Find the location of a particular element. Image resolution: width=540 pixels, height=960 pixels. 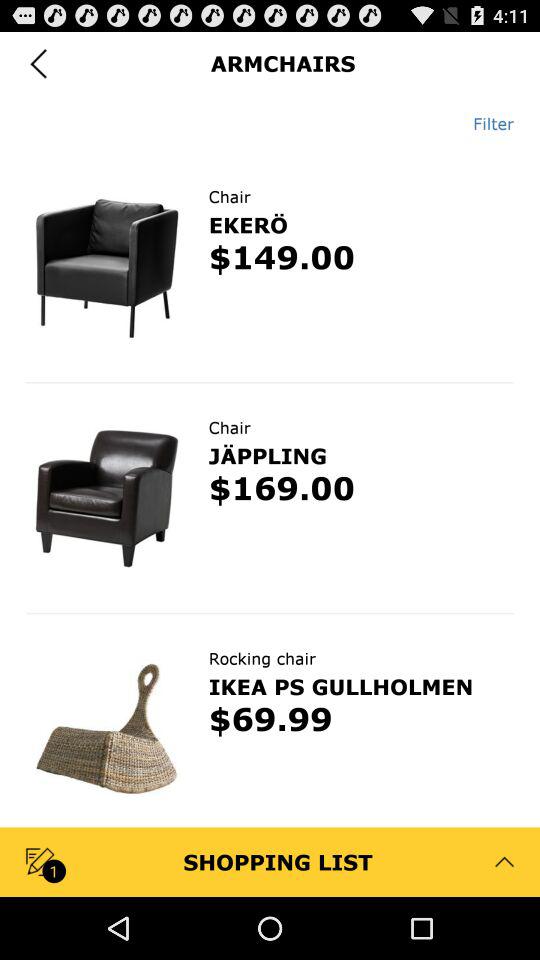

select icon above $69.99 item is located at coordinates (340, 686).